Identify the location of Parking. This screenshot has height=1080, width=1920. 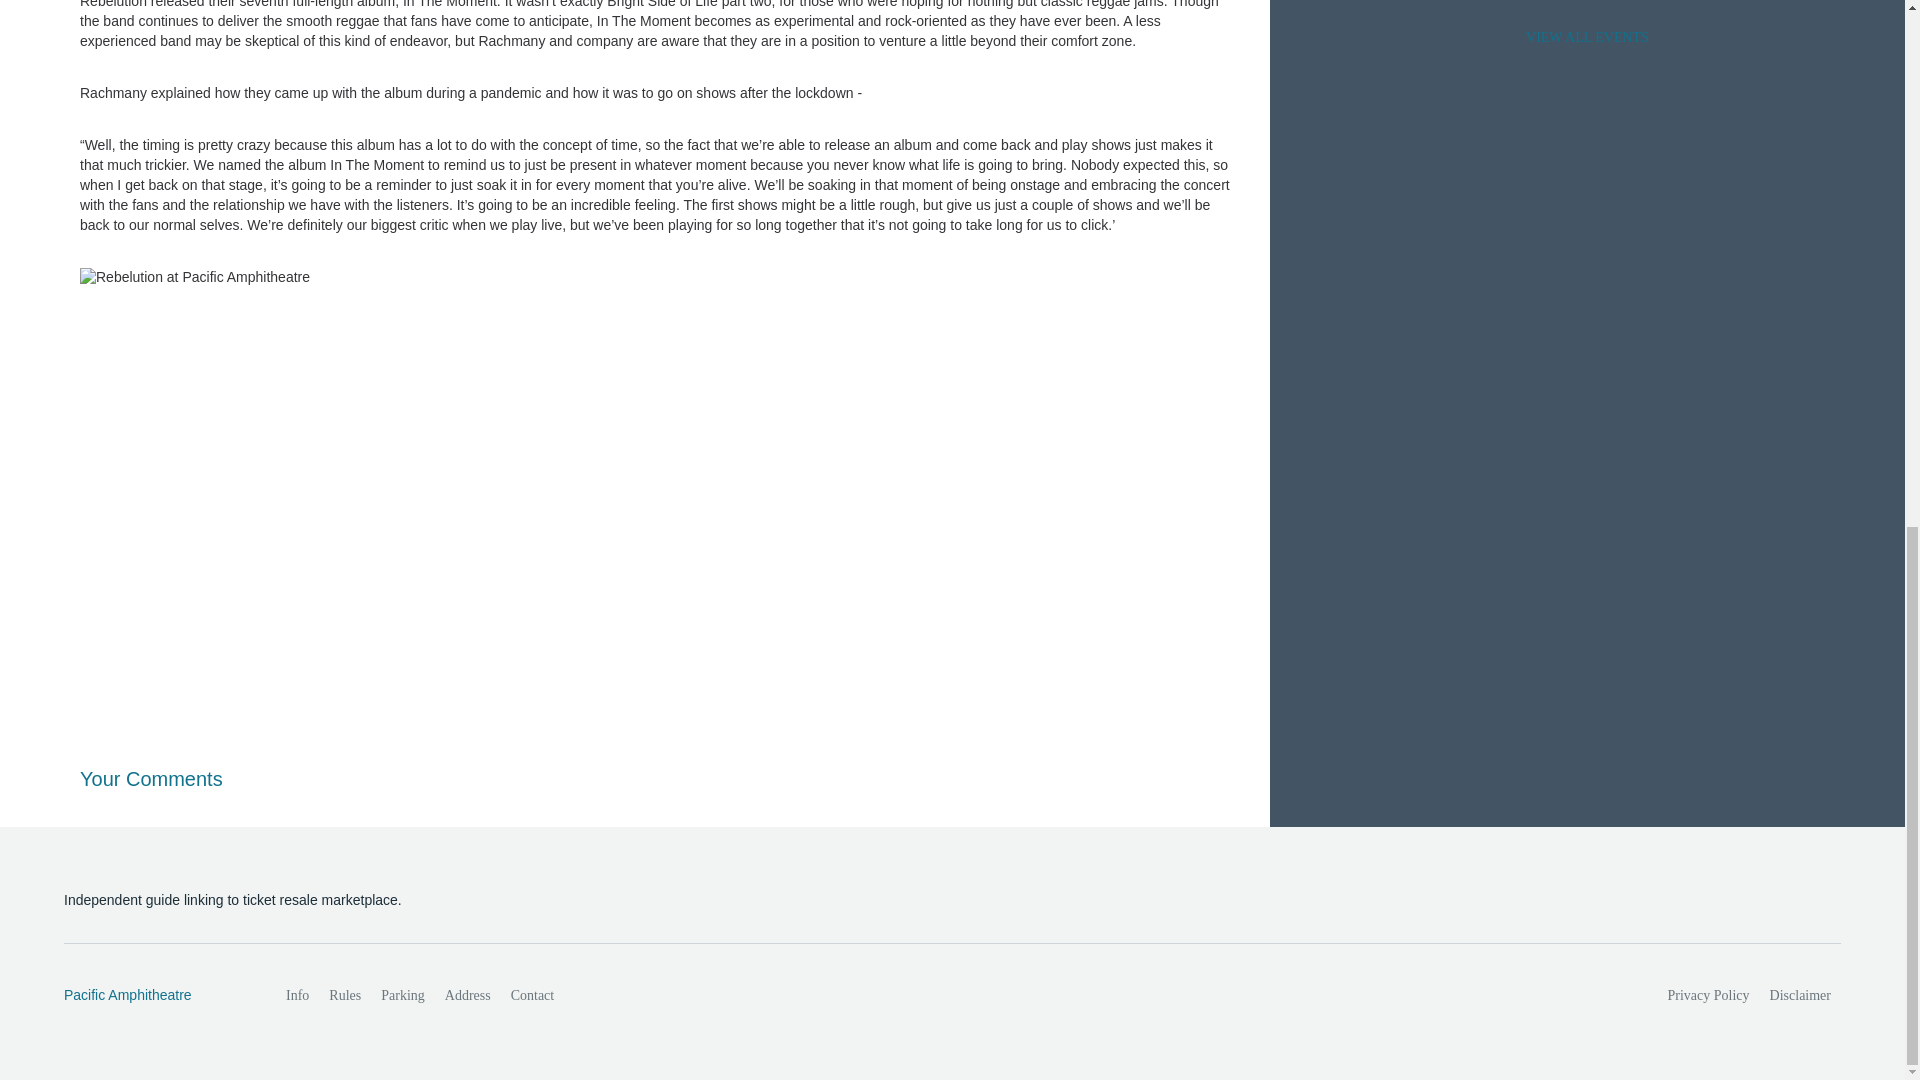
(402, 996).